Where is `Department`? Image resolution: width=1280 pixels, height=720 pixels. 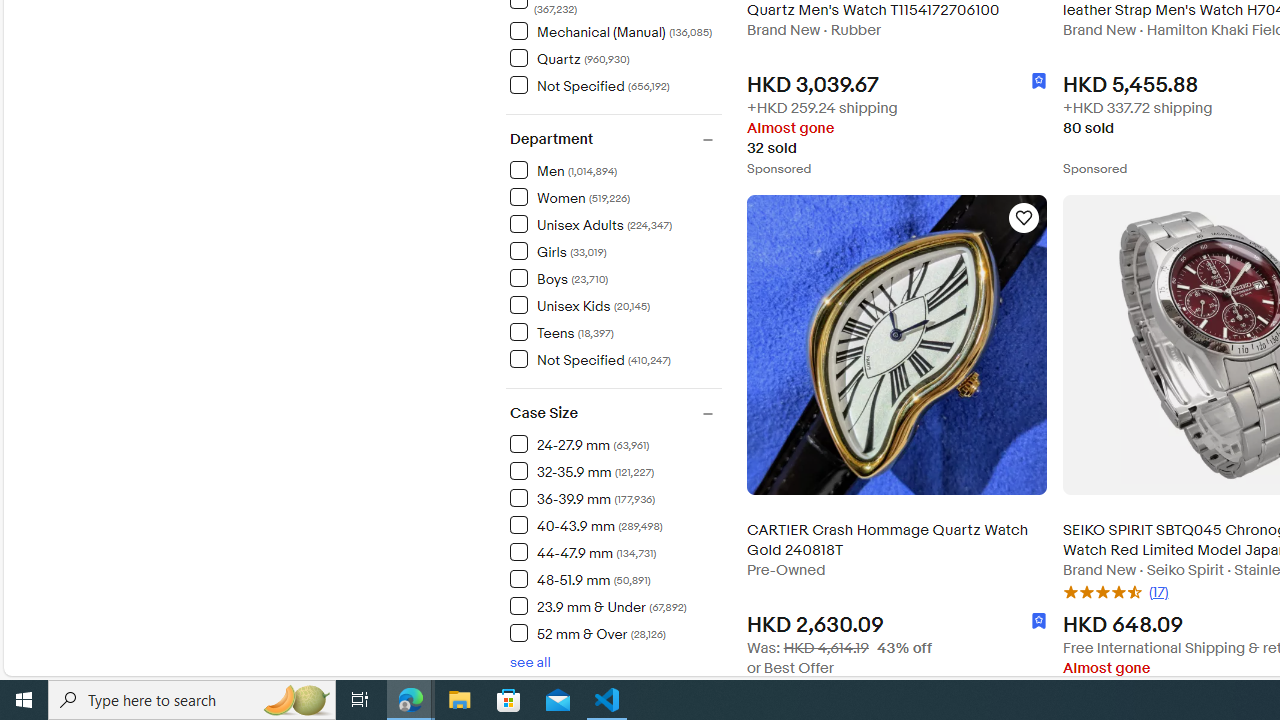
Department is located at coordinates (615, 140).